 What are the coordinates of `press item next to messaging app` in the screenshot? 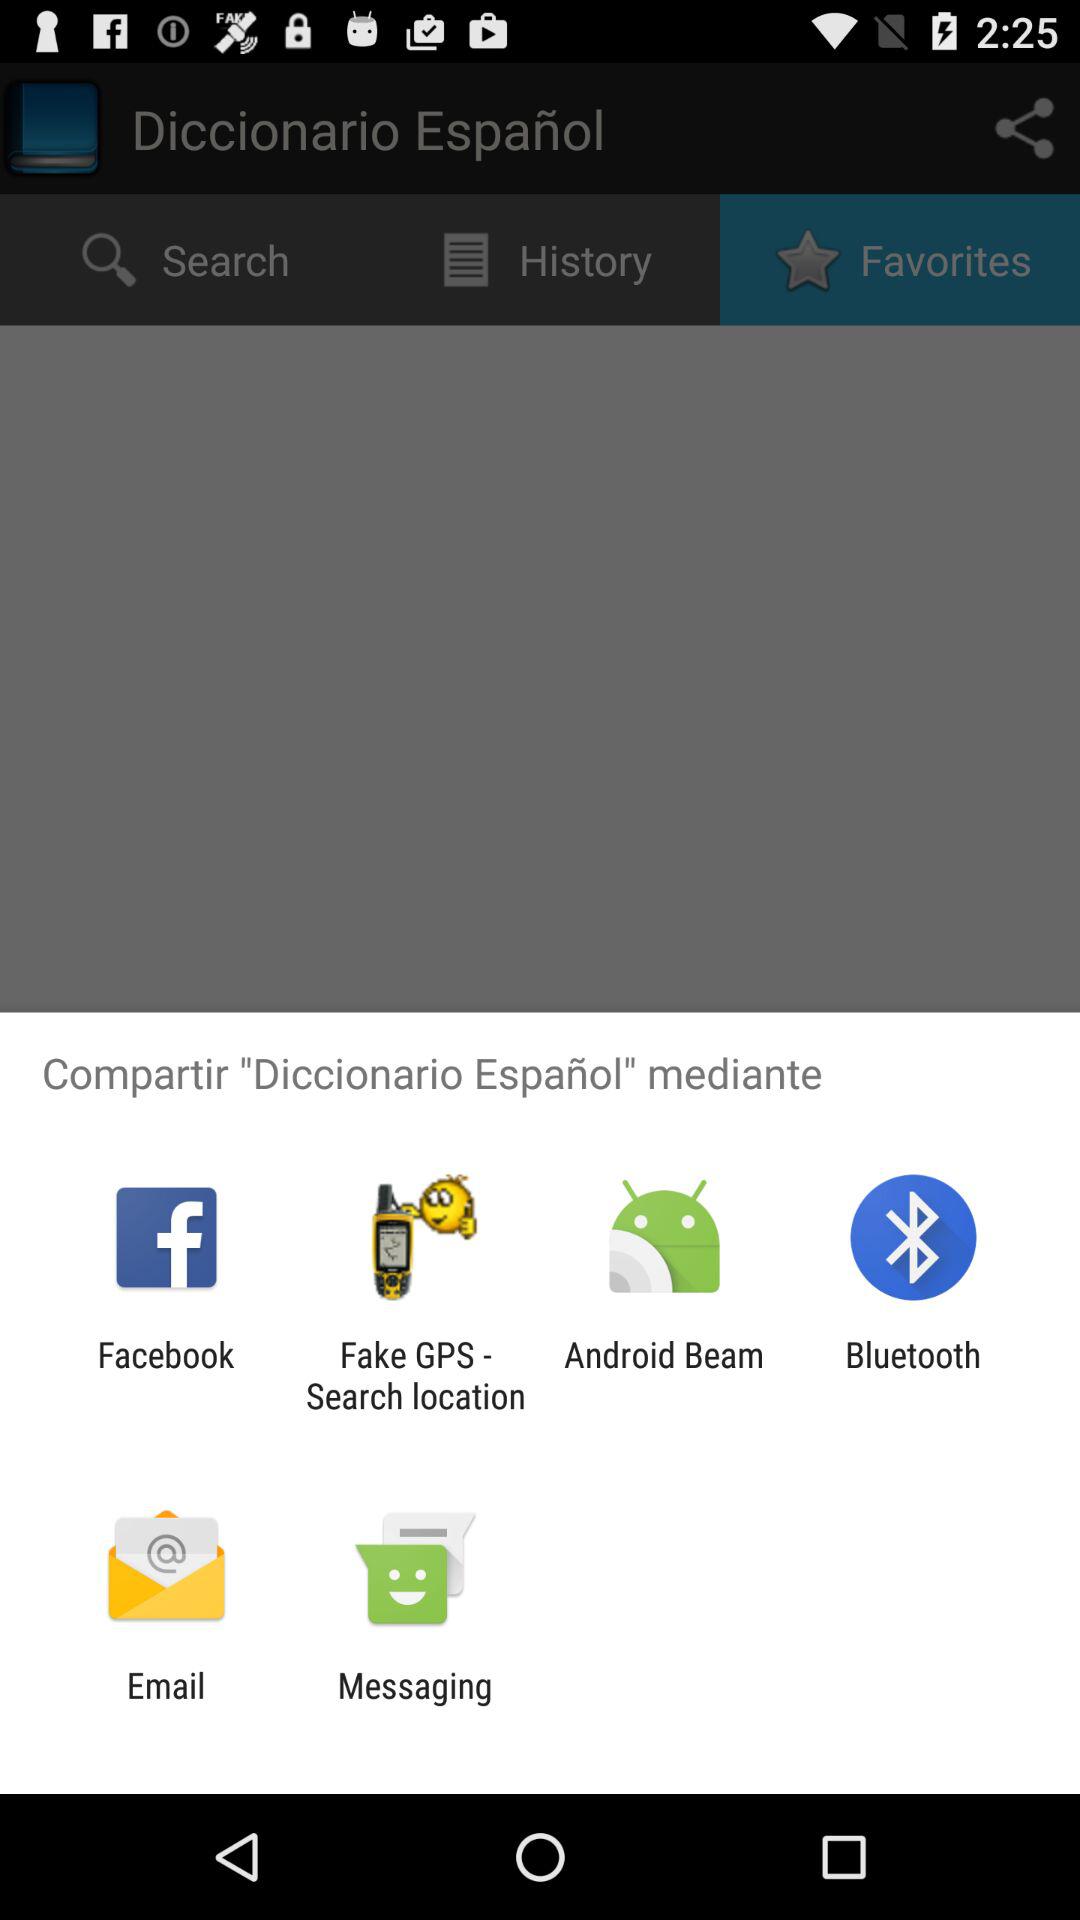 It's located at (166, 1706).